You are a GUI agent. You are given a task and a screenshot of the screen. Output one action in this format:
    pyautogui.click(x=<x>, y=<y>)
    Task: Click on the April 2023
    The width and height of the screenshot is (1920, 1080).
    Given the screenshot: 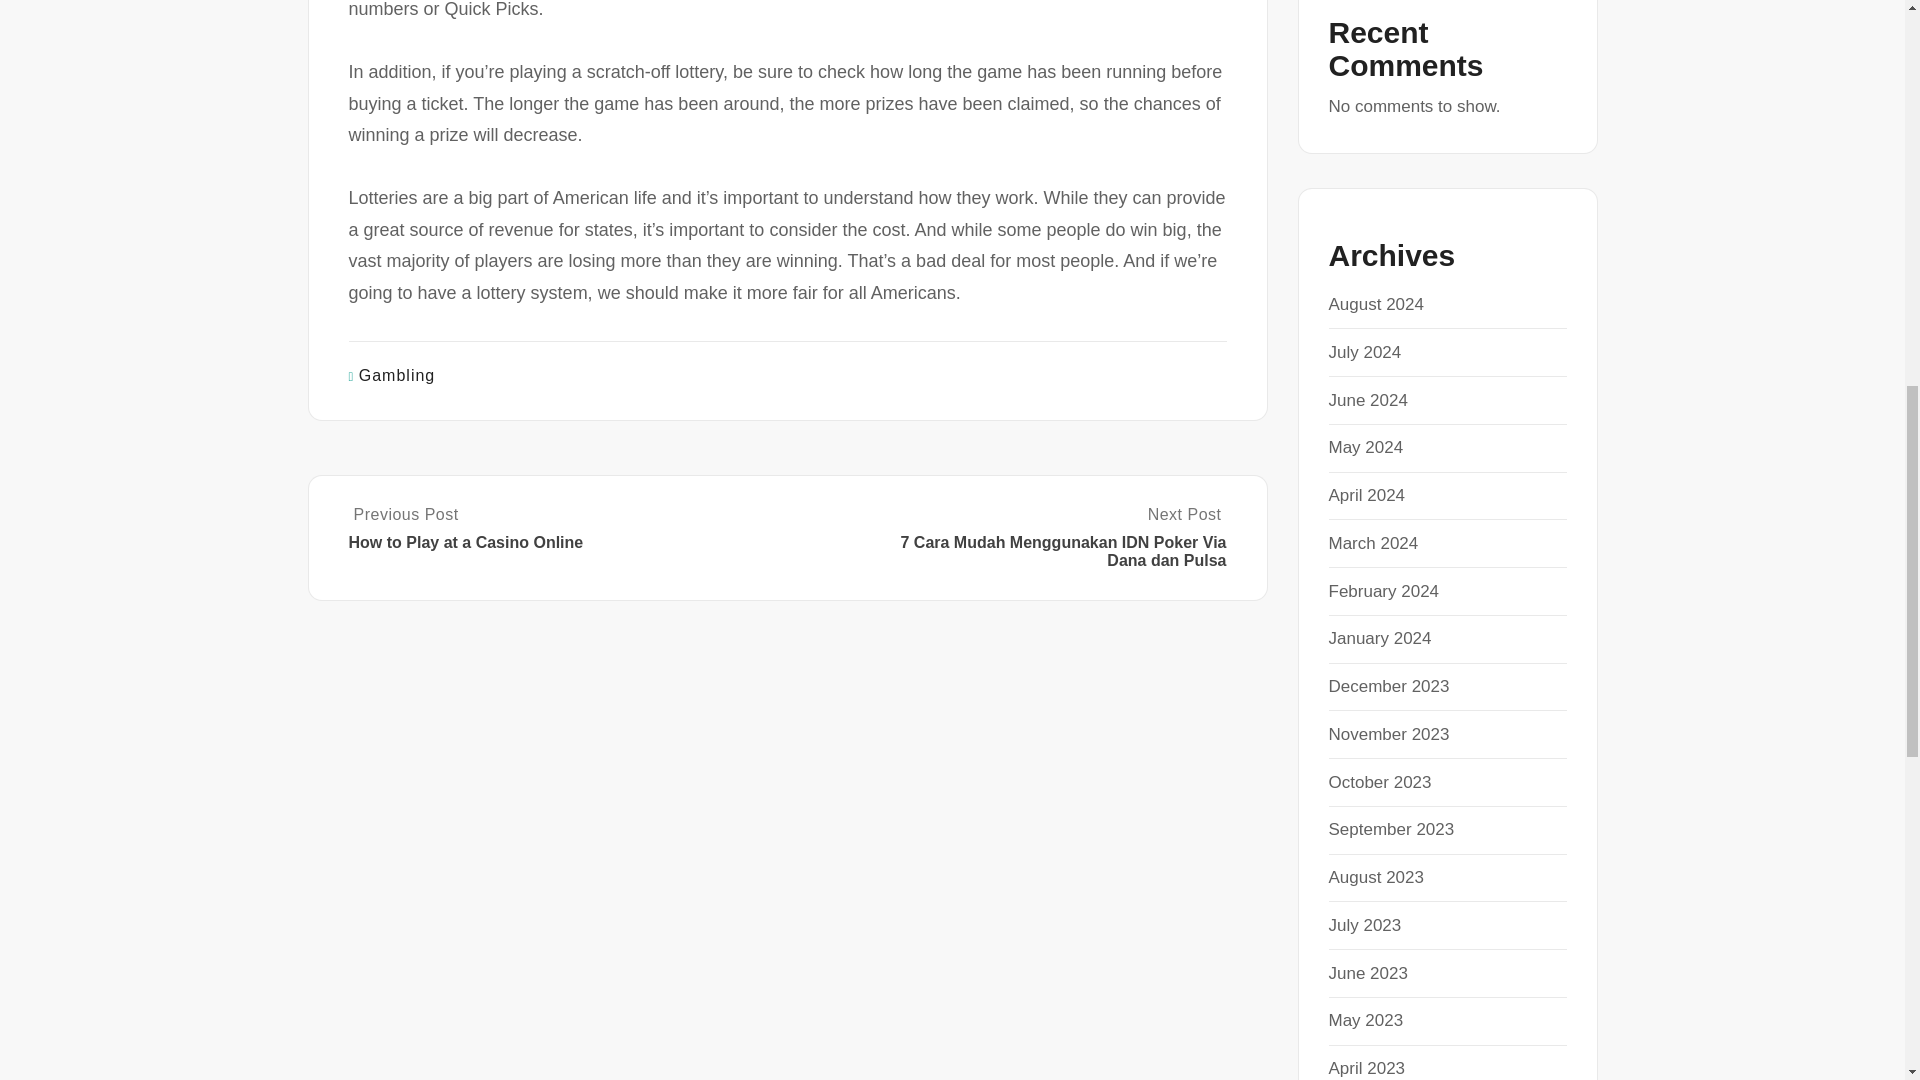 What is the action you would take?
    pyautogui.click(x=1366, y=1068)
    